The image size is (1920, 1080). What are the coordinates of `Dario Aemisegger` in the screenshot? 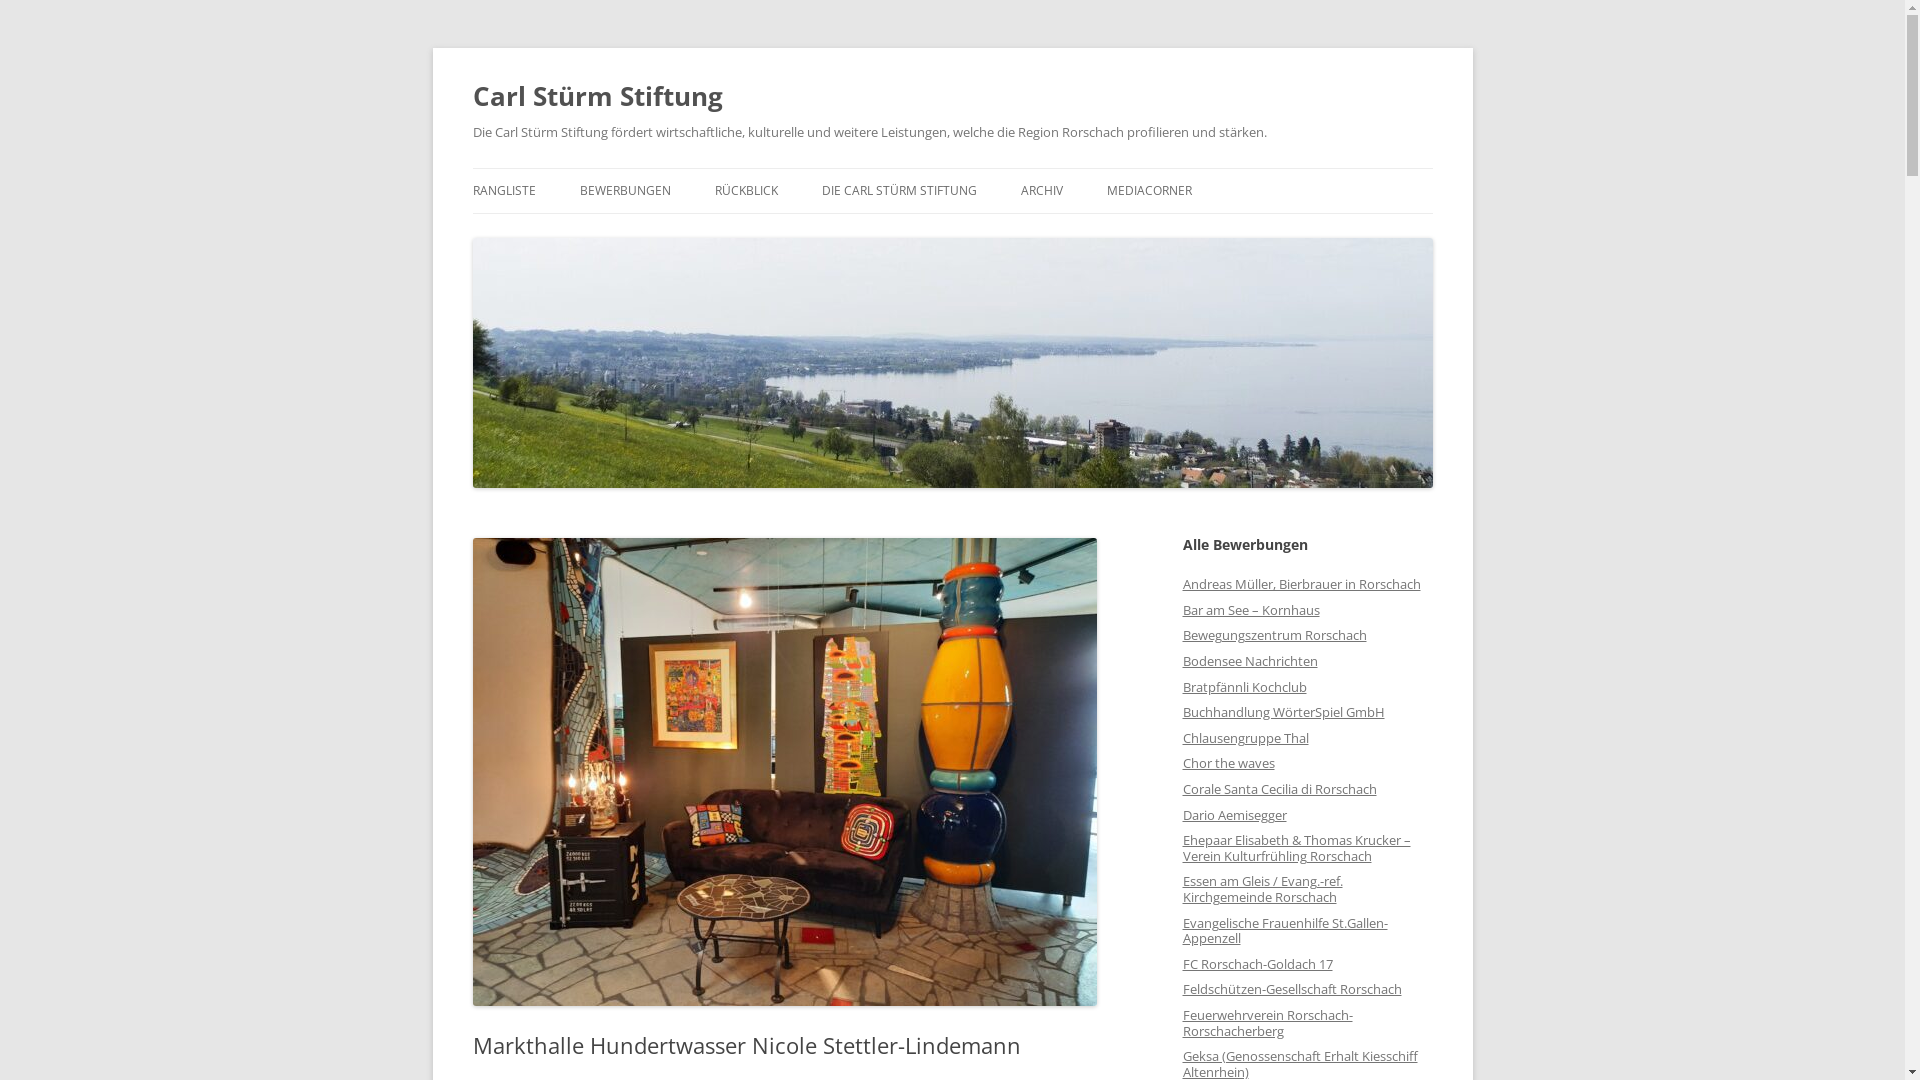 It's located at (1234, 815).